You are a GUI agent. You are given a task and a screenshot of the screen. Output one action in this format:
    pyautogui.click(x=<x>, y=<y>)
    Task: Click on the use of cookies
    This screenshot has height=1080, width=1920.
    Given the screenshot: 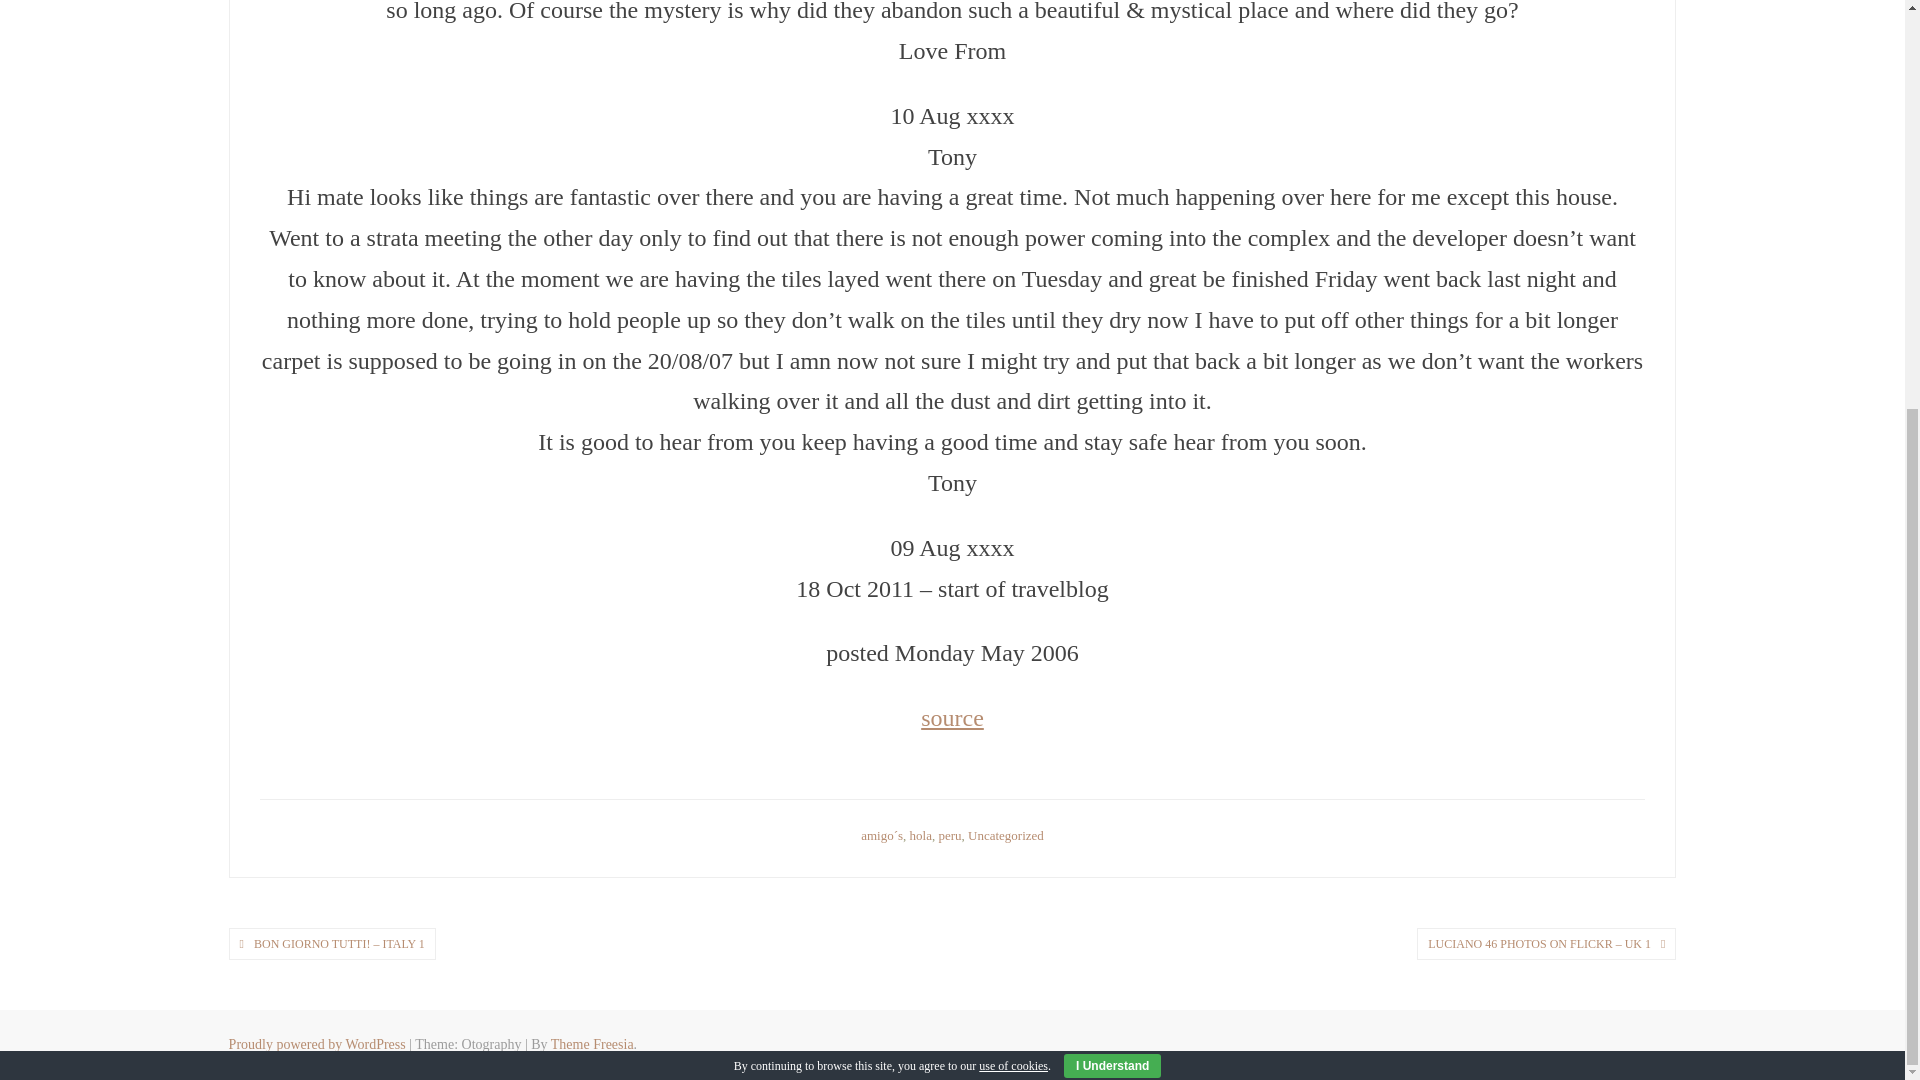 What is the action you would take?
    pyautogui.click(x=1014, y=418)
    